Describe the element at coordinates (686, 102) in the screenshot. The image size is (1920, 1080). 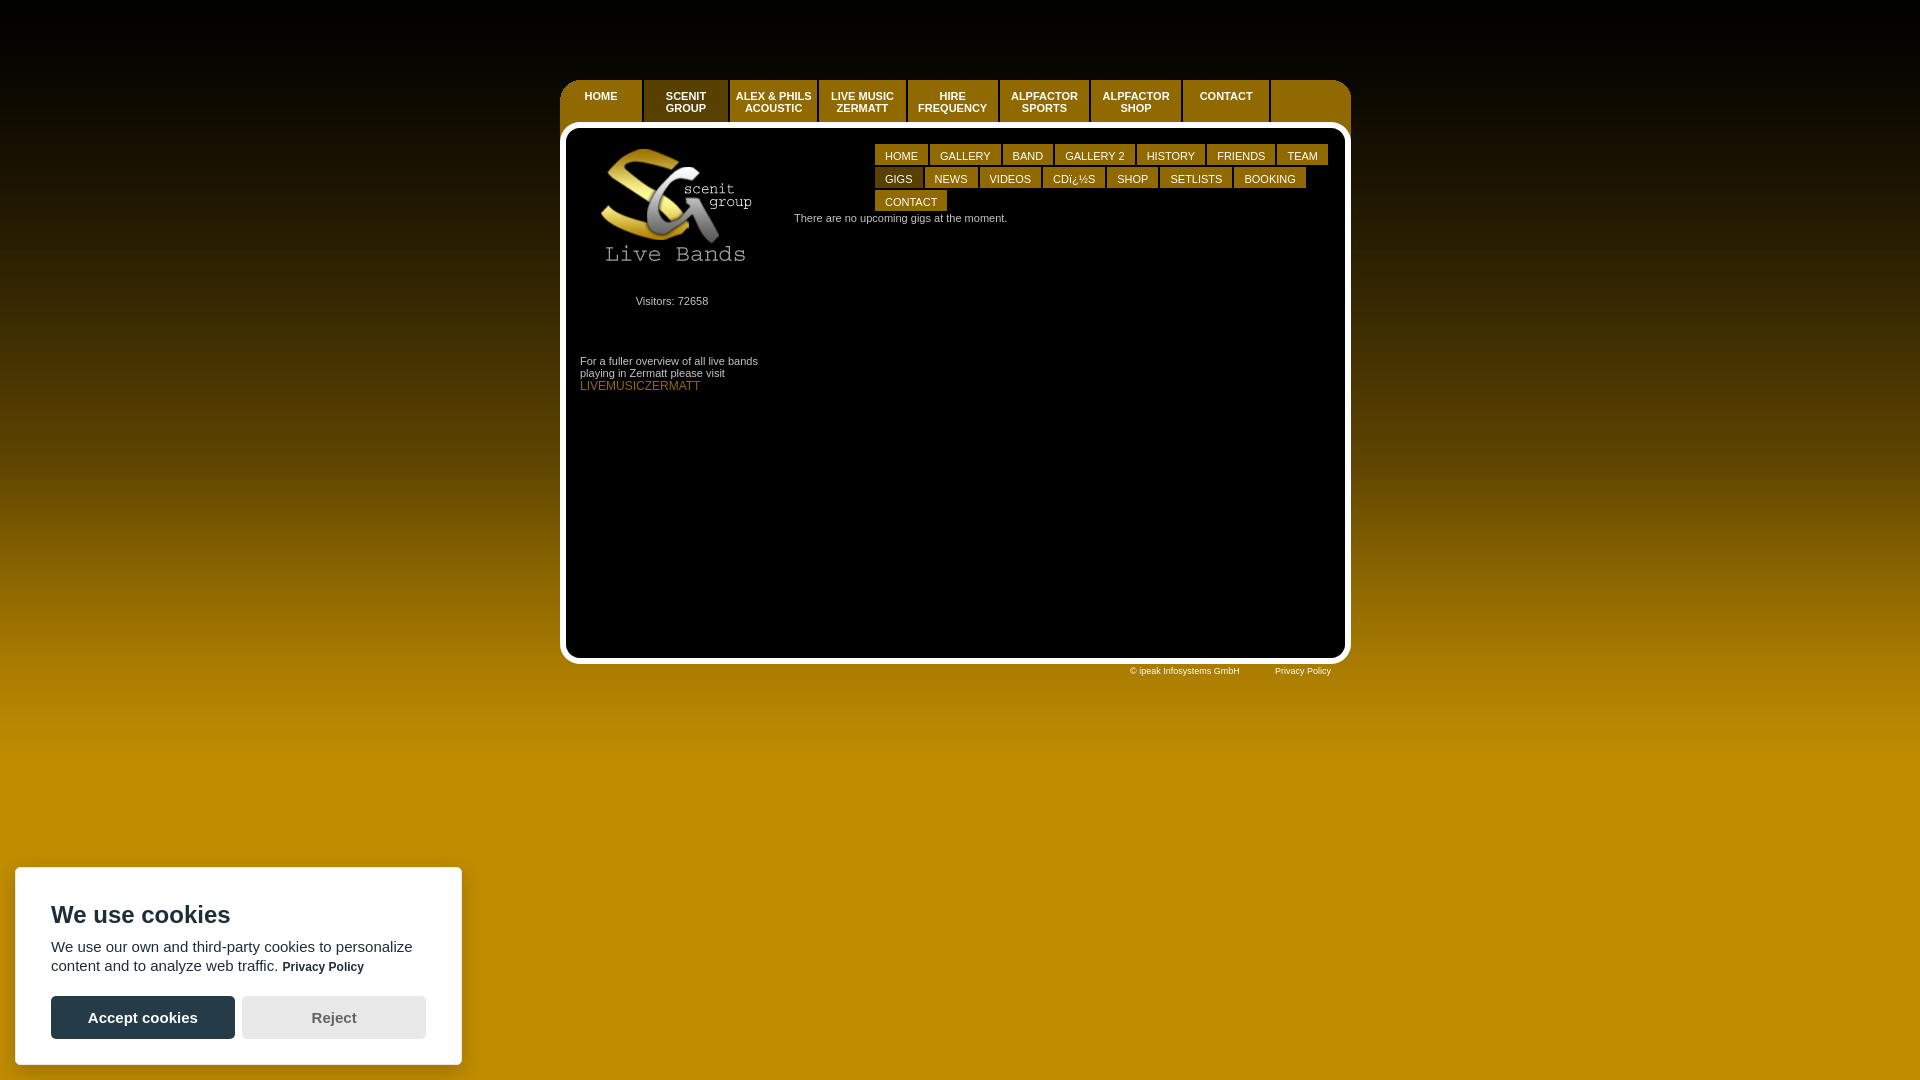
I see `SCENIT
GROUP` at that location.